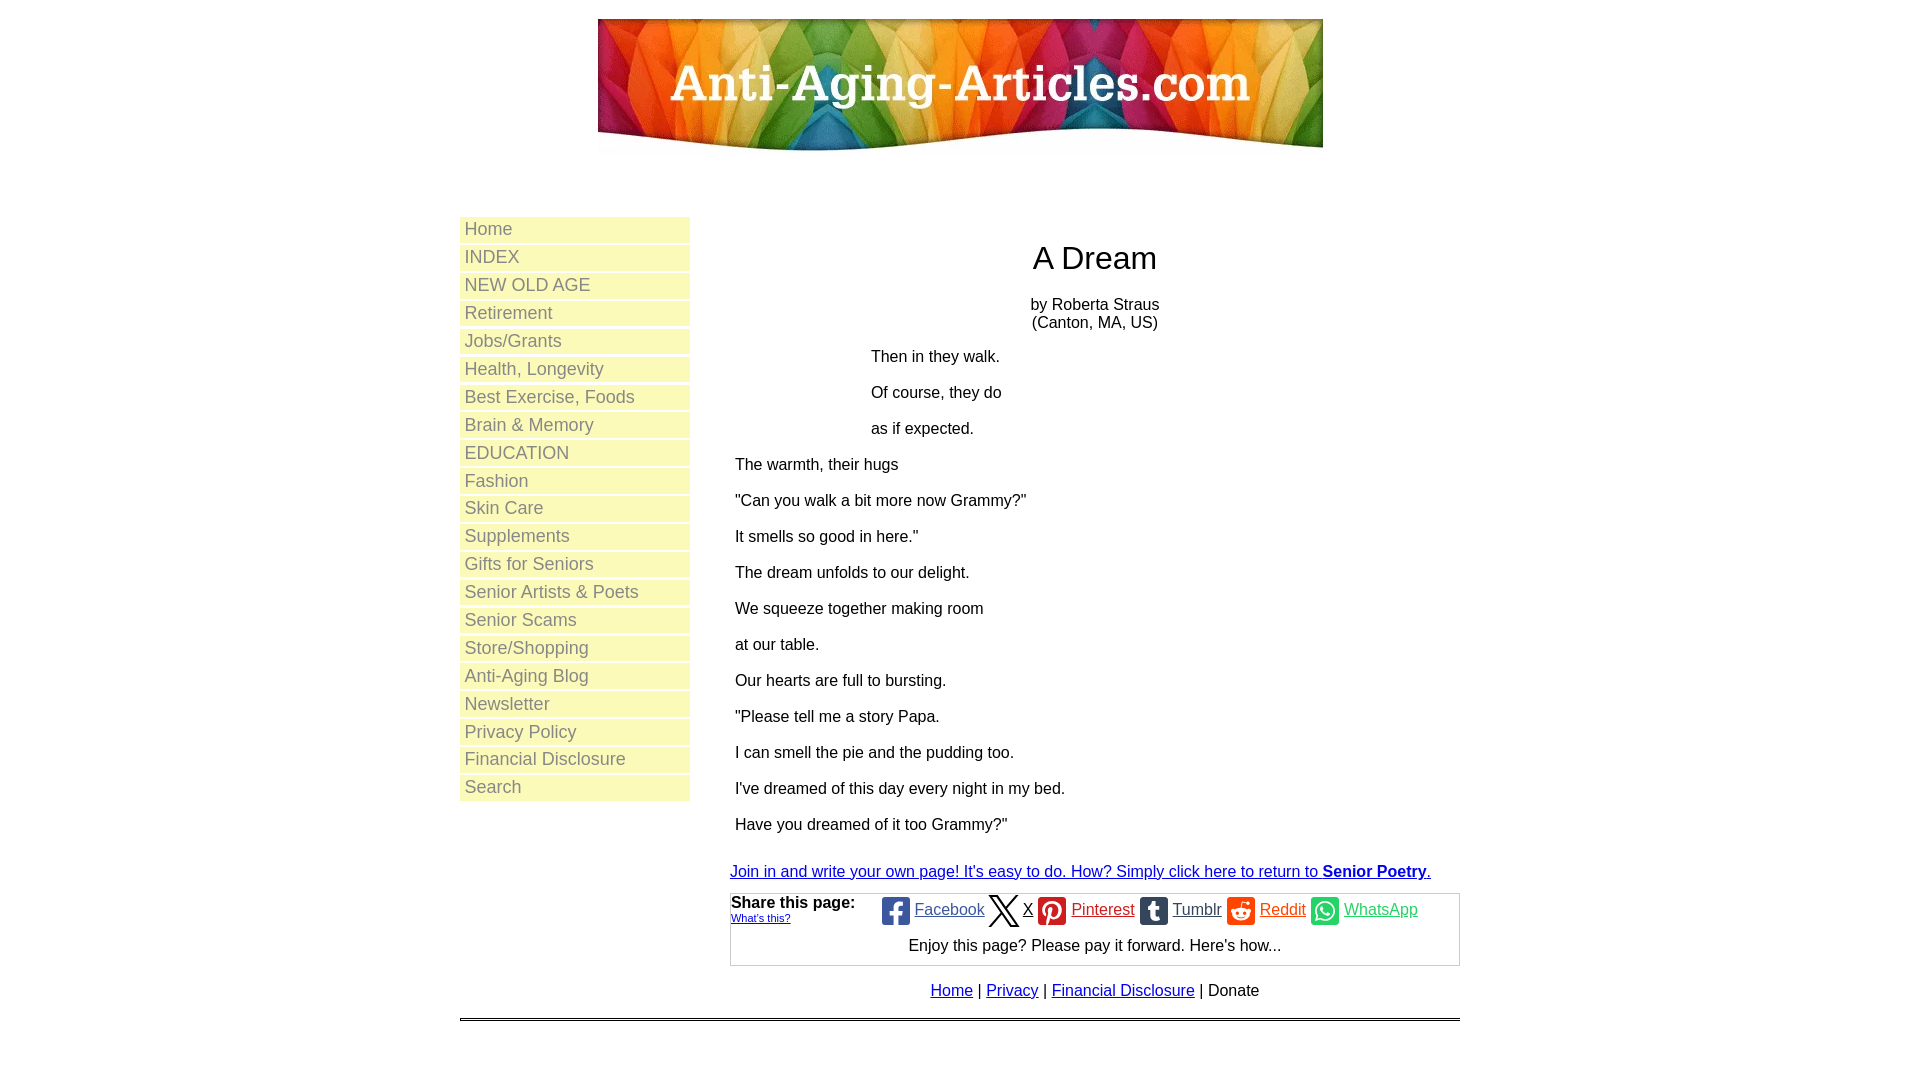 This screenshot has width=1920, height=1080. I want to click on Best Exercise, Foods, so click(574, 398).